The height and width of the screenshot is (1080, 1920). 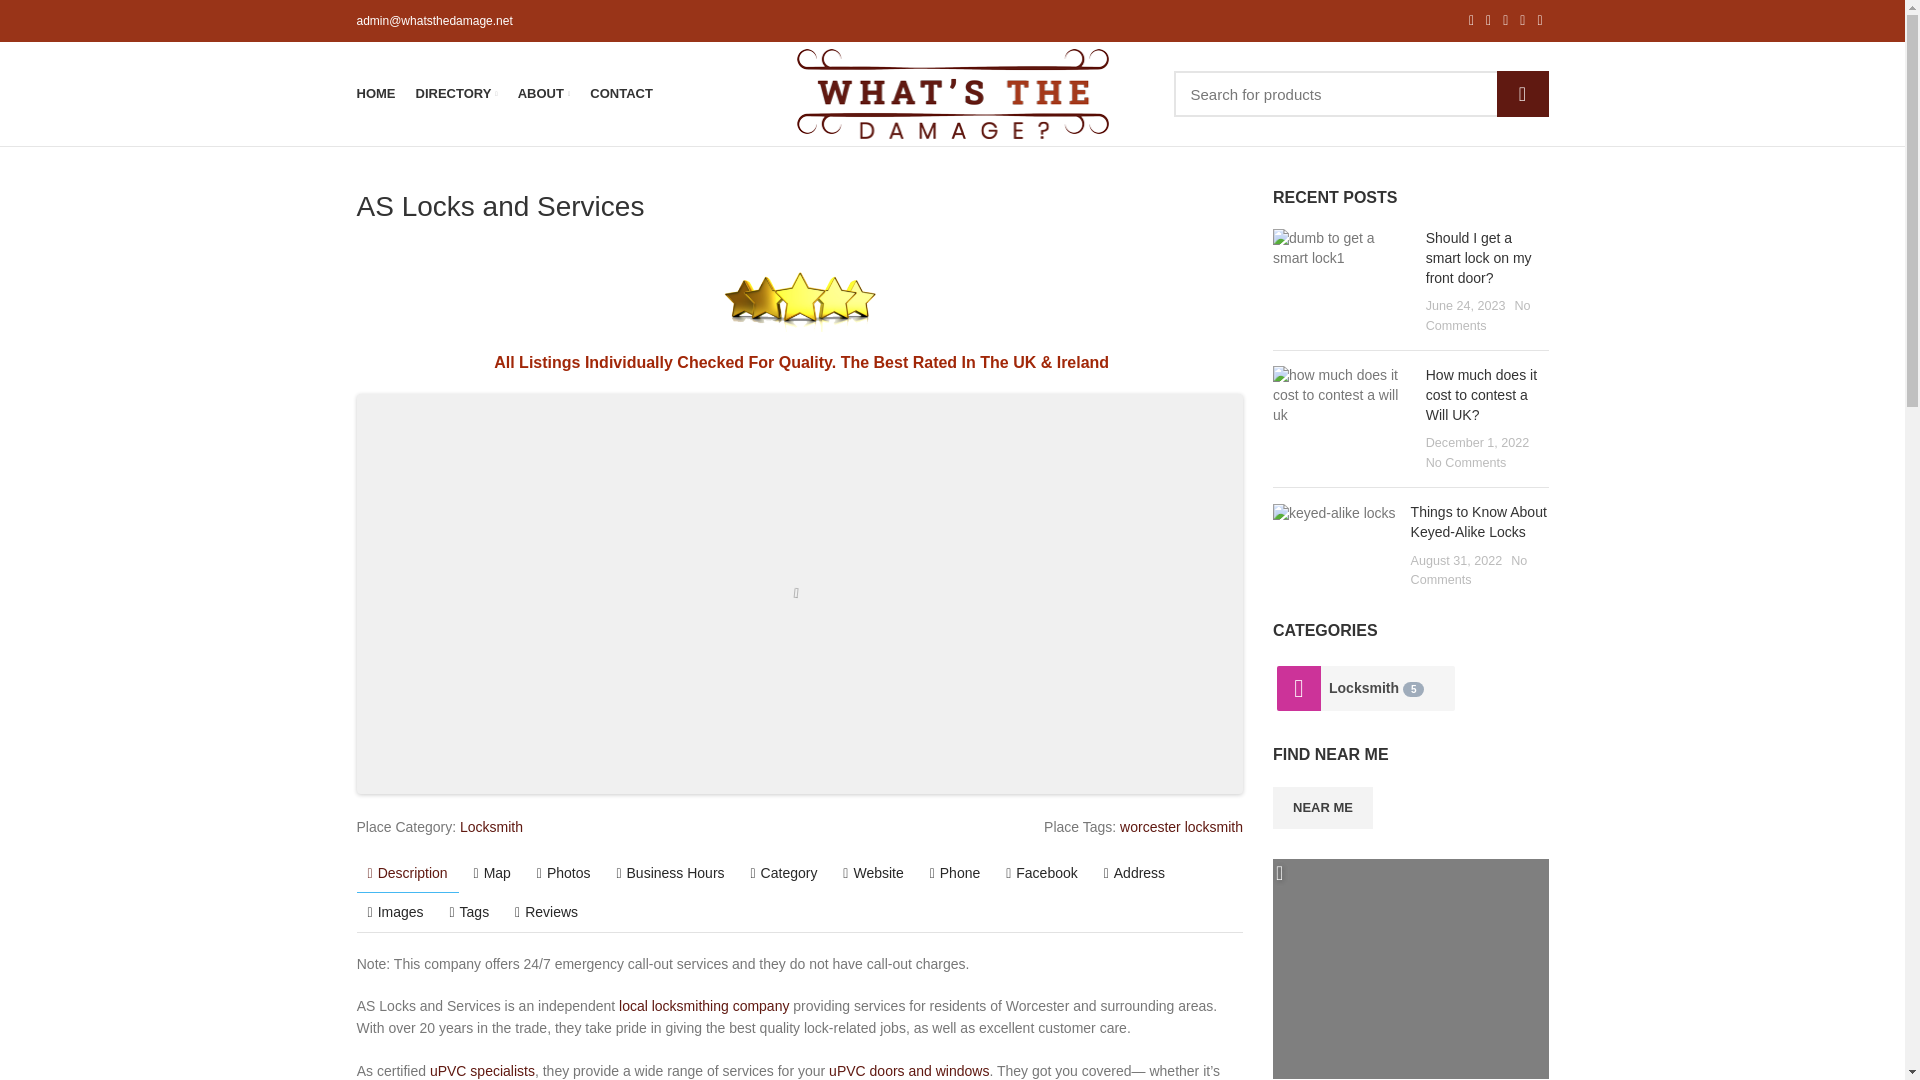 What do you see at coordinates (1388, 688) in the screenshot?
I see `Locksmith` at bounding box center [1388, 688].